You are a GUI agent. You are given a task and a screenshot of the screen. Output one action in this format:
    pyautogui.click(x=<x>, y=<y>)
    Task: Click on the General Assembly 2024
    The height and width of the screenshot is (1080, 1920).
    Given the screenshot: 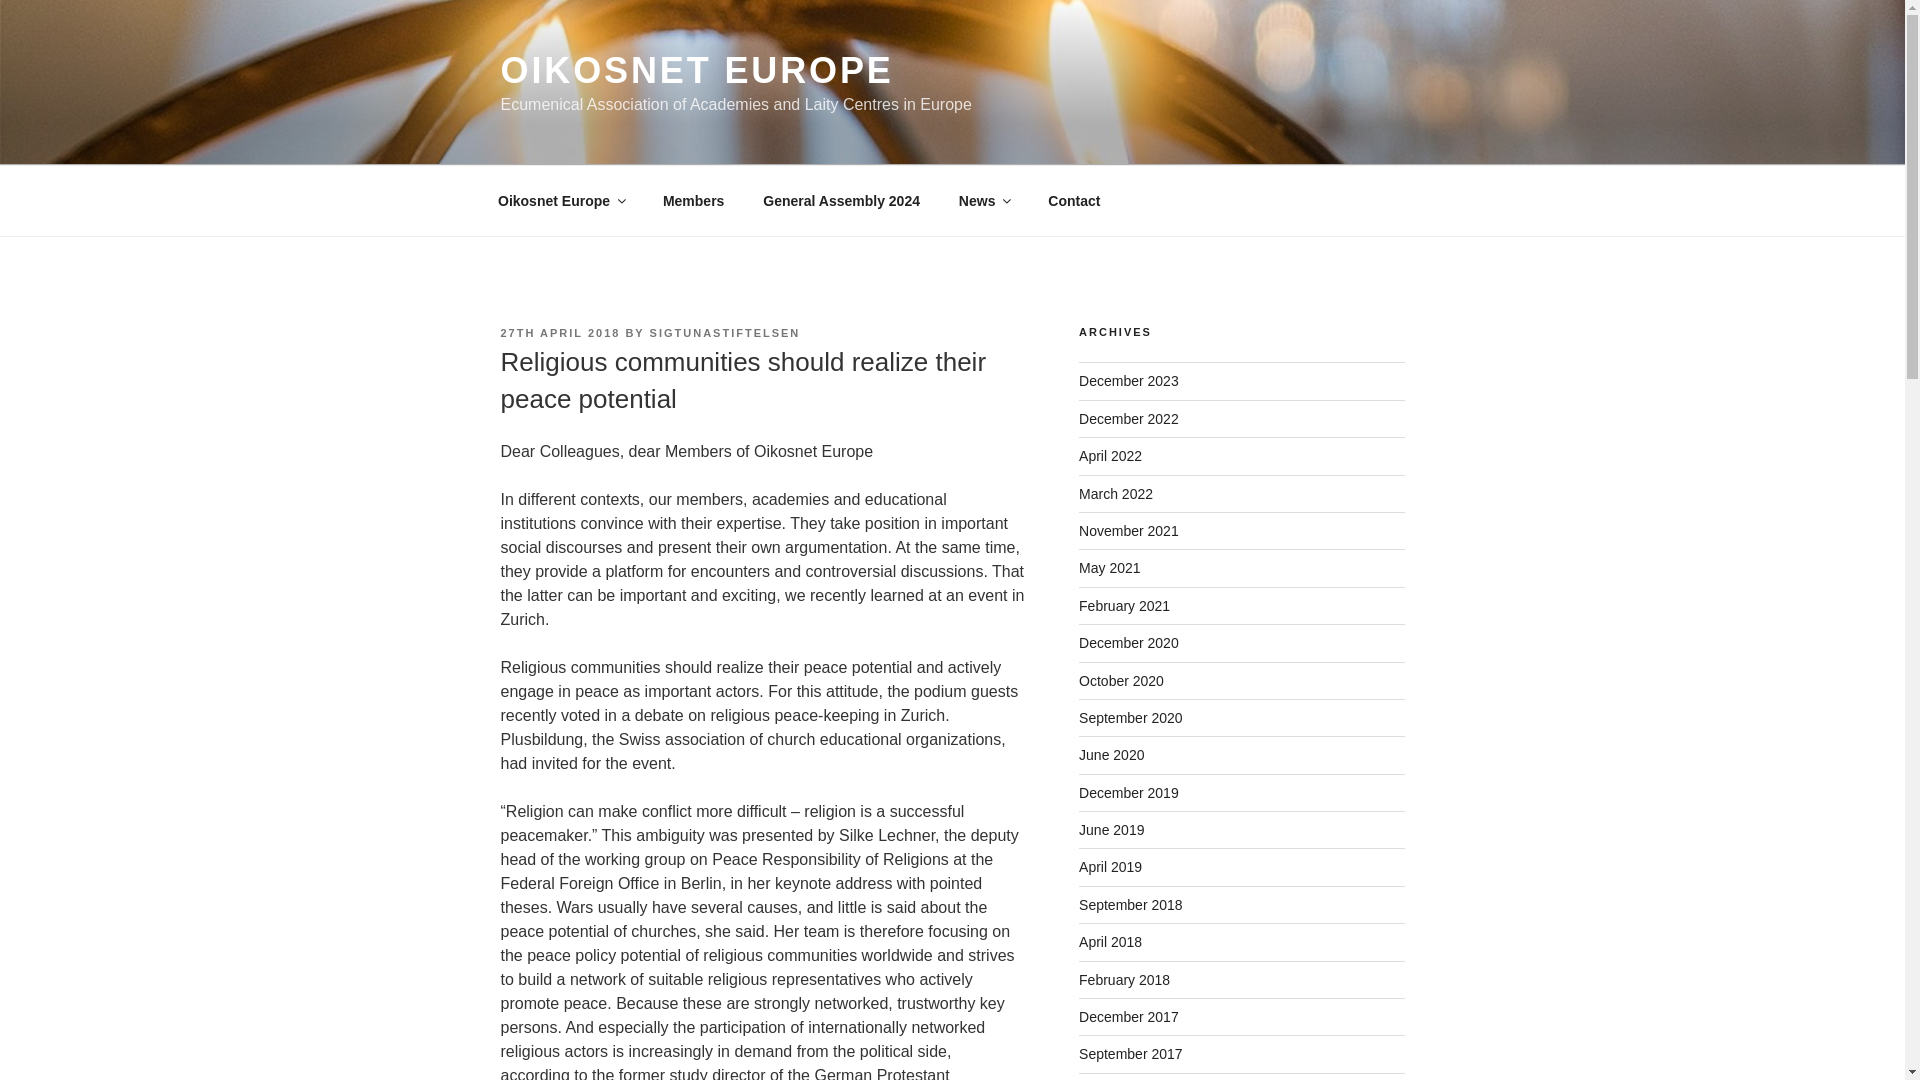 What is the action you would take?
    pyautogui.click(x=842, y=200)
    